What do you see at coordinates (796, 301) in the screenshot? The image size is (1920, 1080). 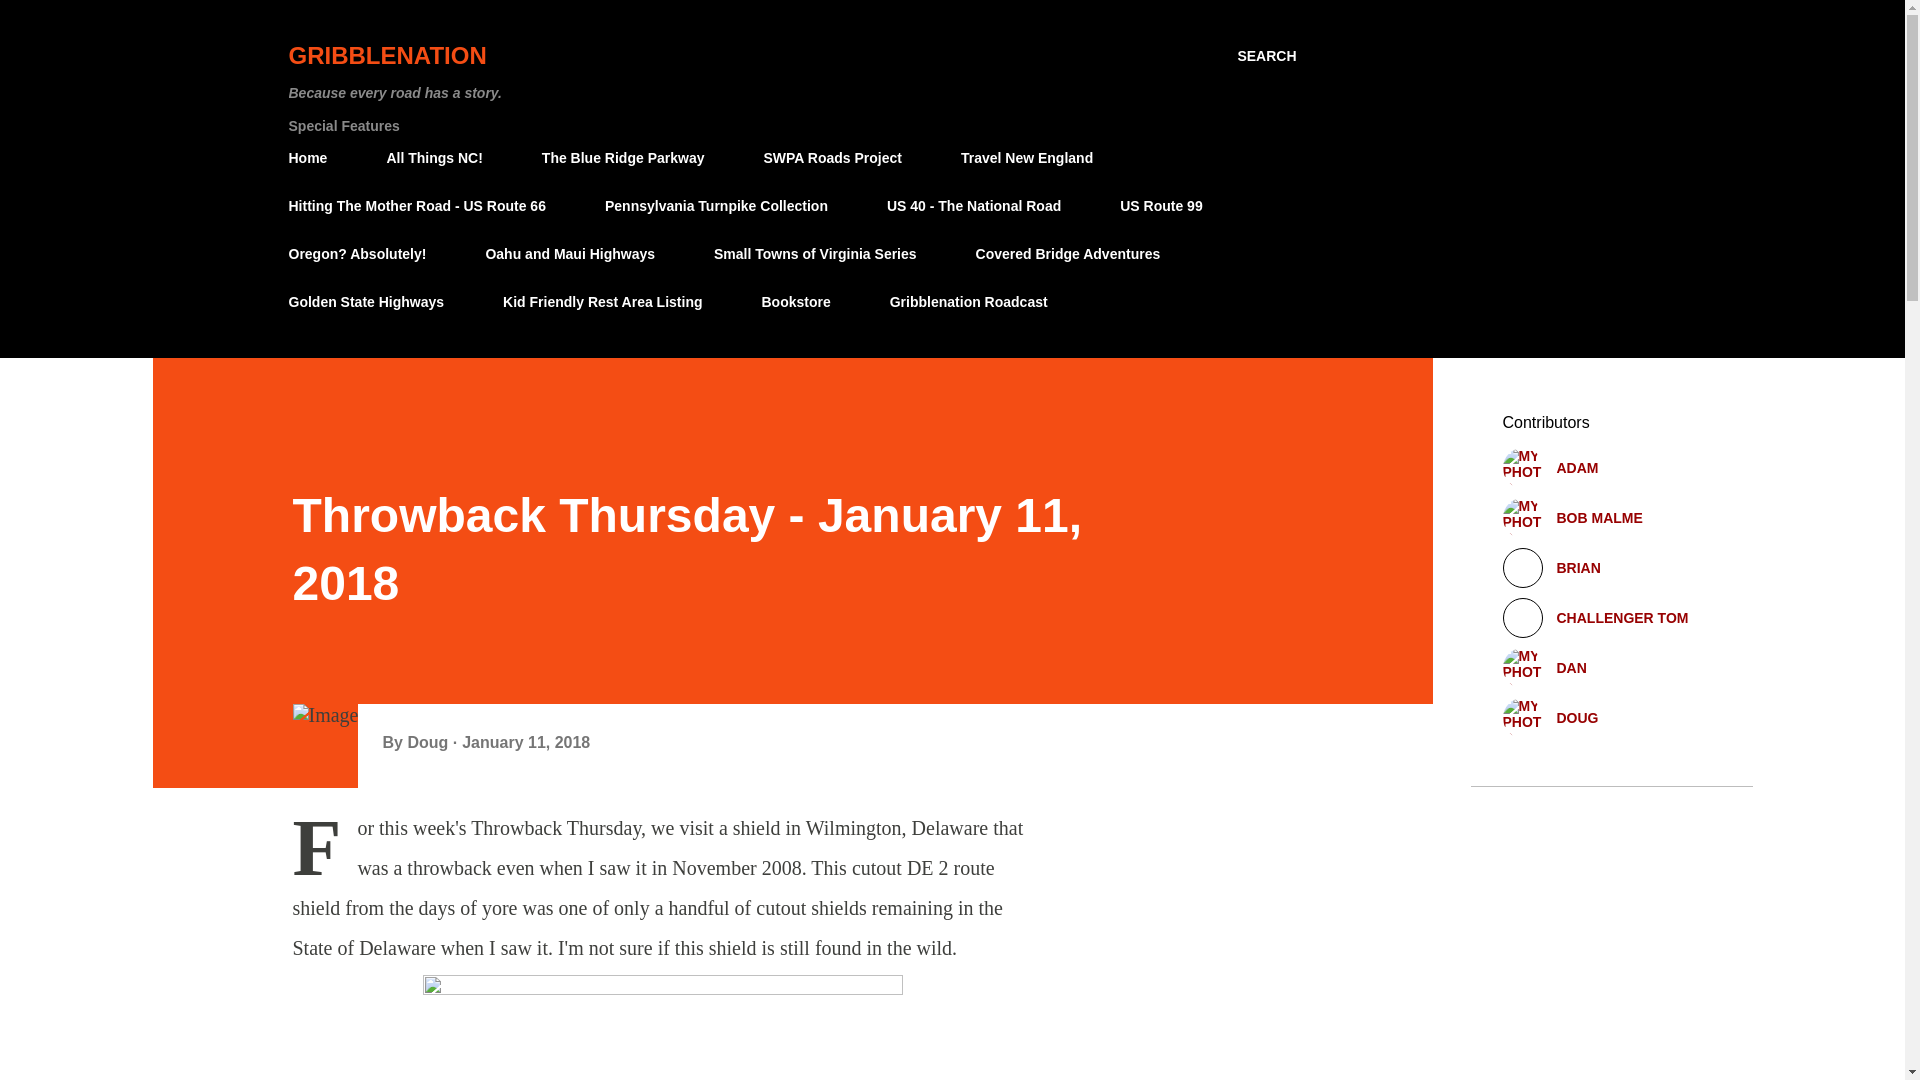 I see `Bookstore` at bounding box center [796, 301].